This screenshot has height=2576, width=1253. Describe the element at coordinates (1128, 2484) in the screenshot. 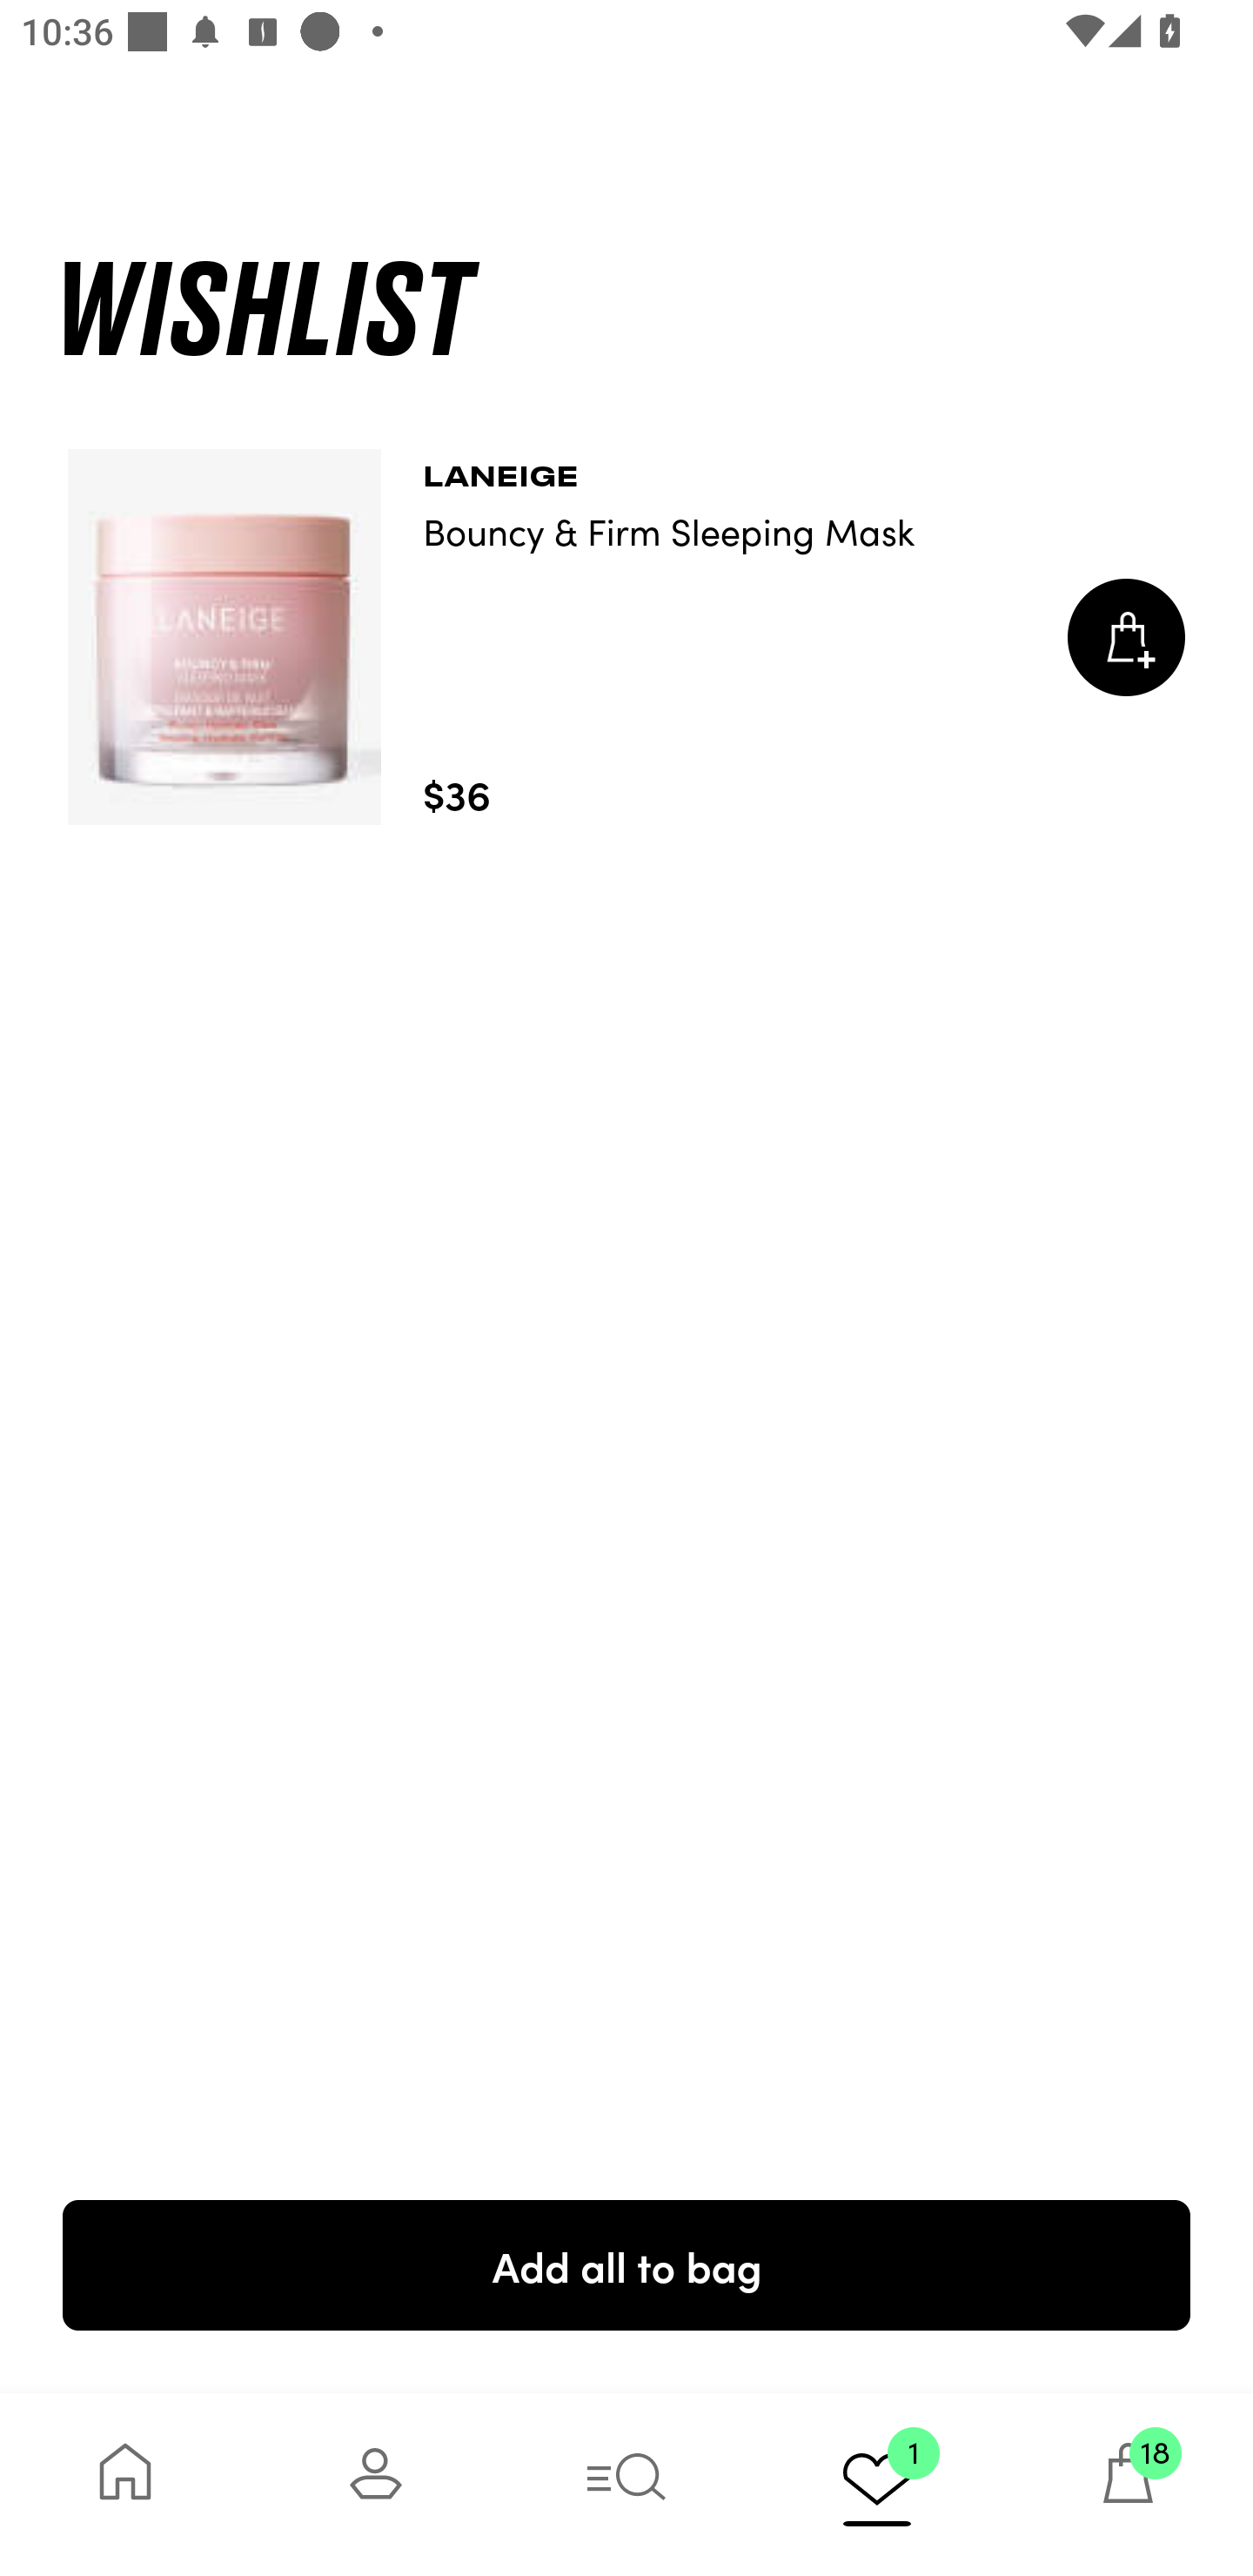

I see `18` at that location.